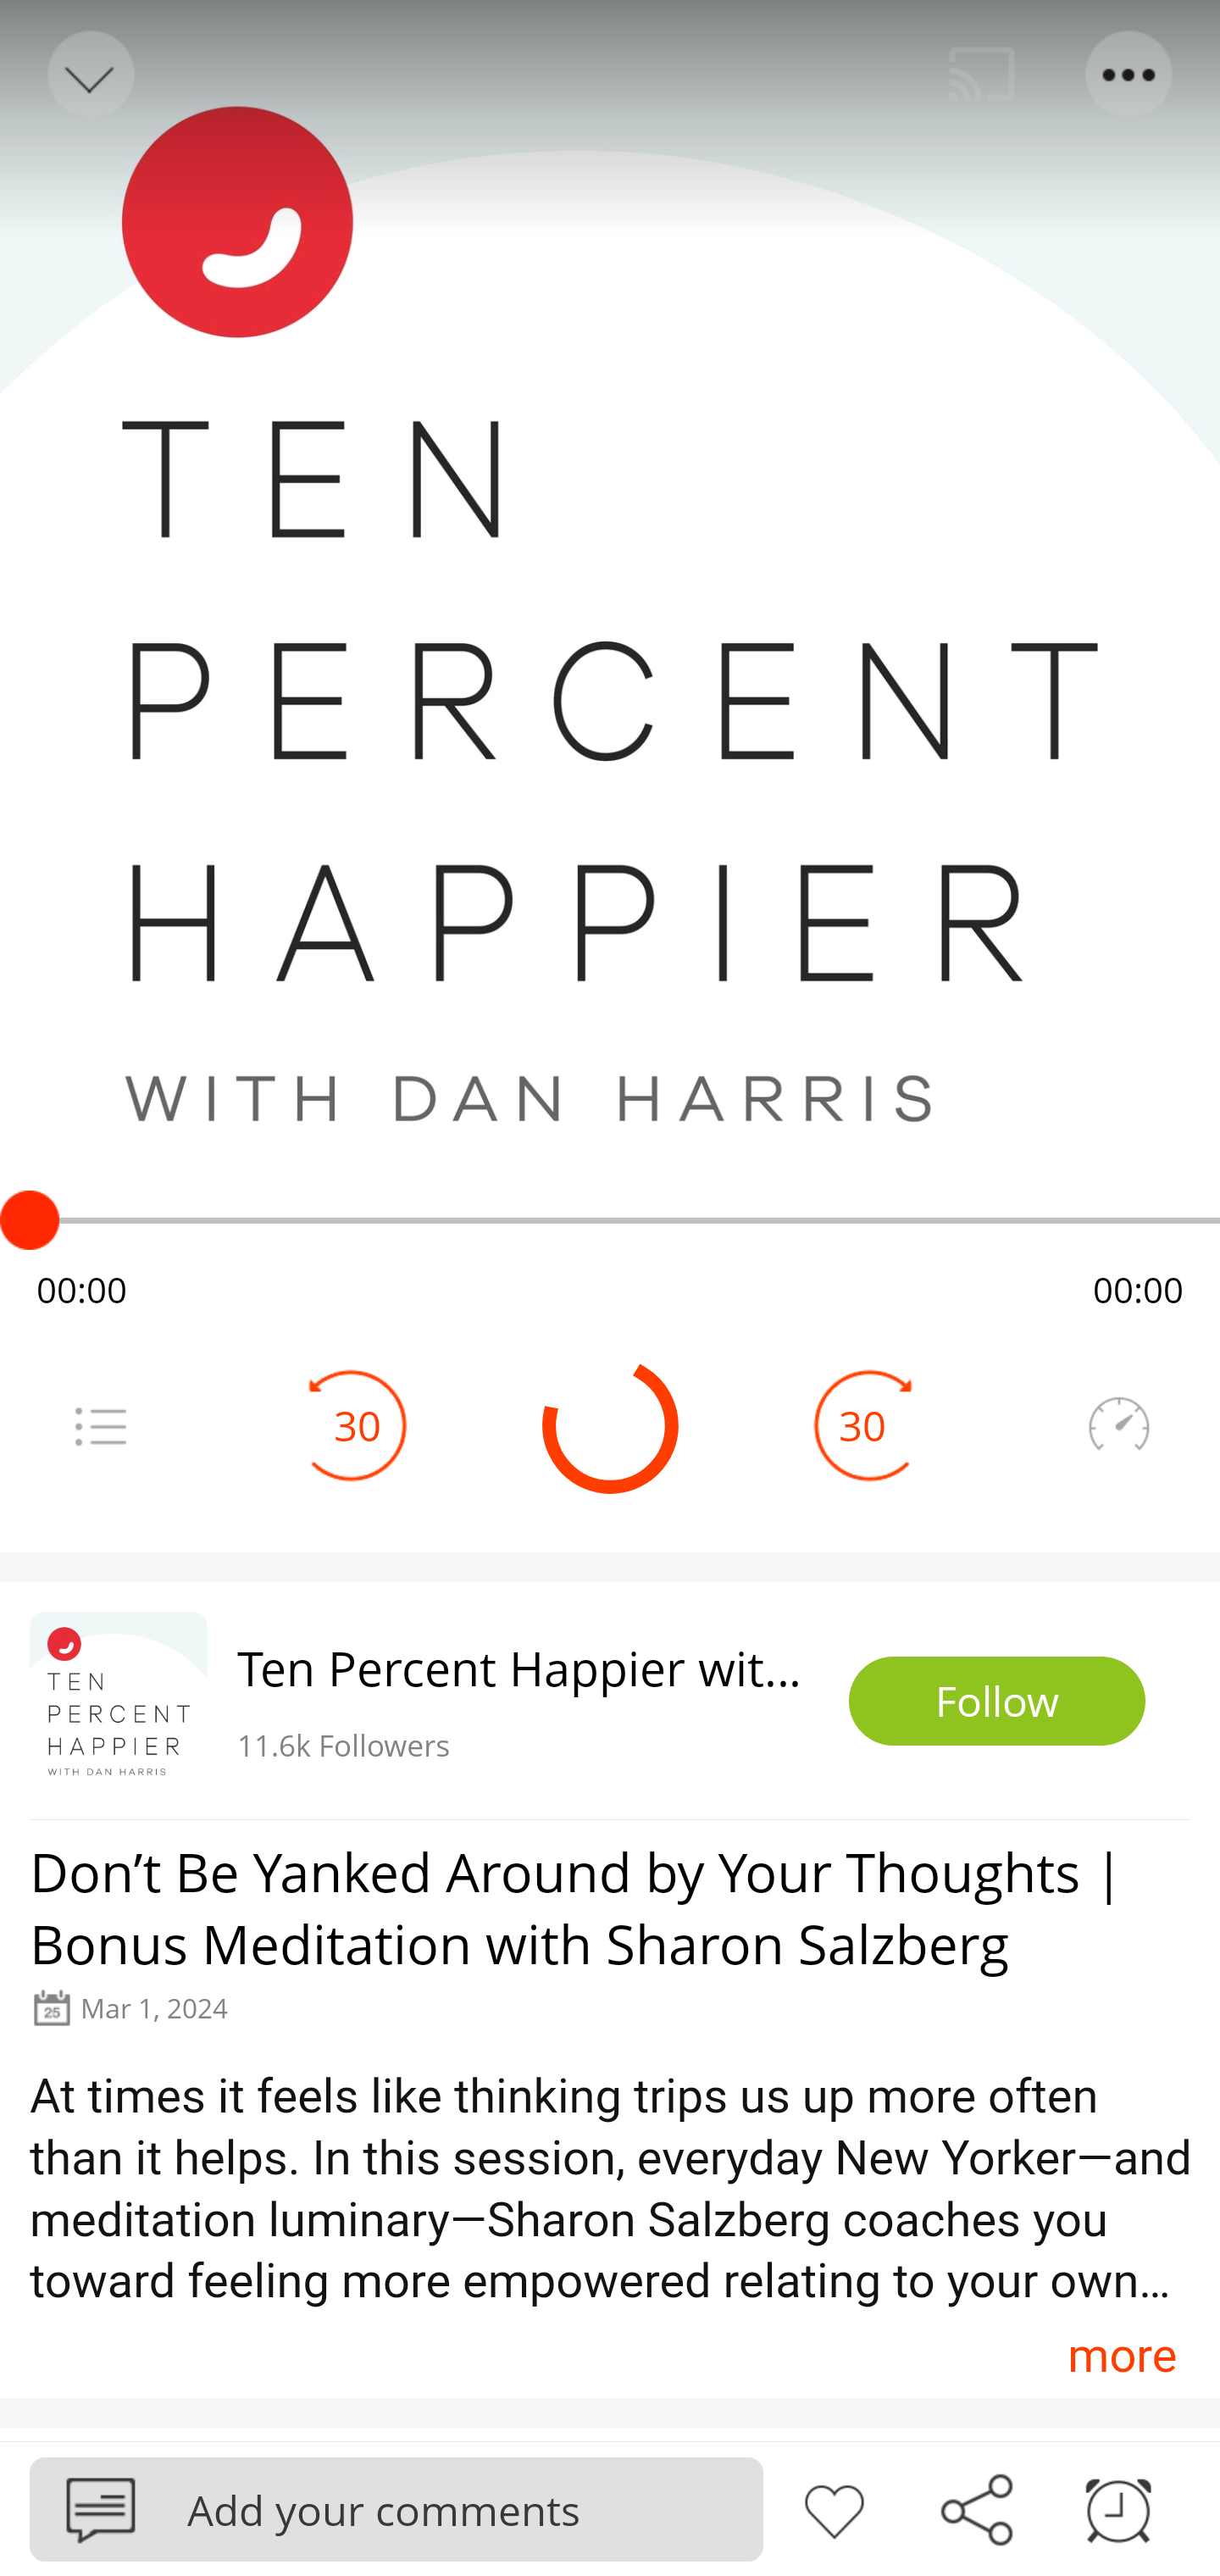  I want to click on Sleep timer, so click(1118, 2507).